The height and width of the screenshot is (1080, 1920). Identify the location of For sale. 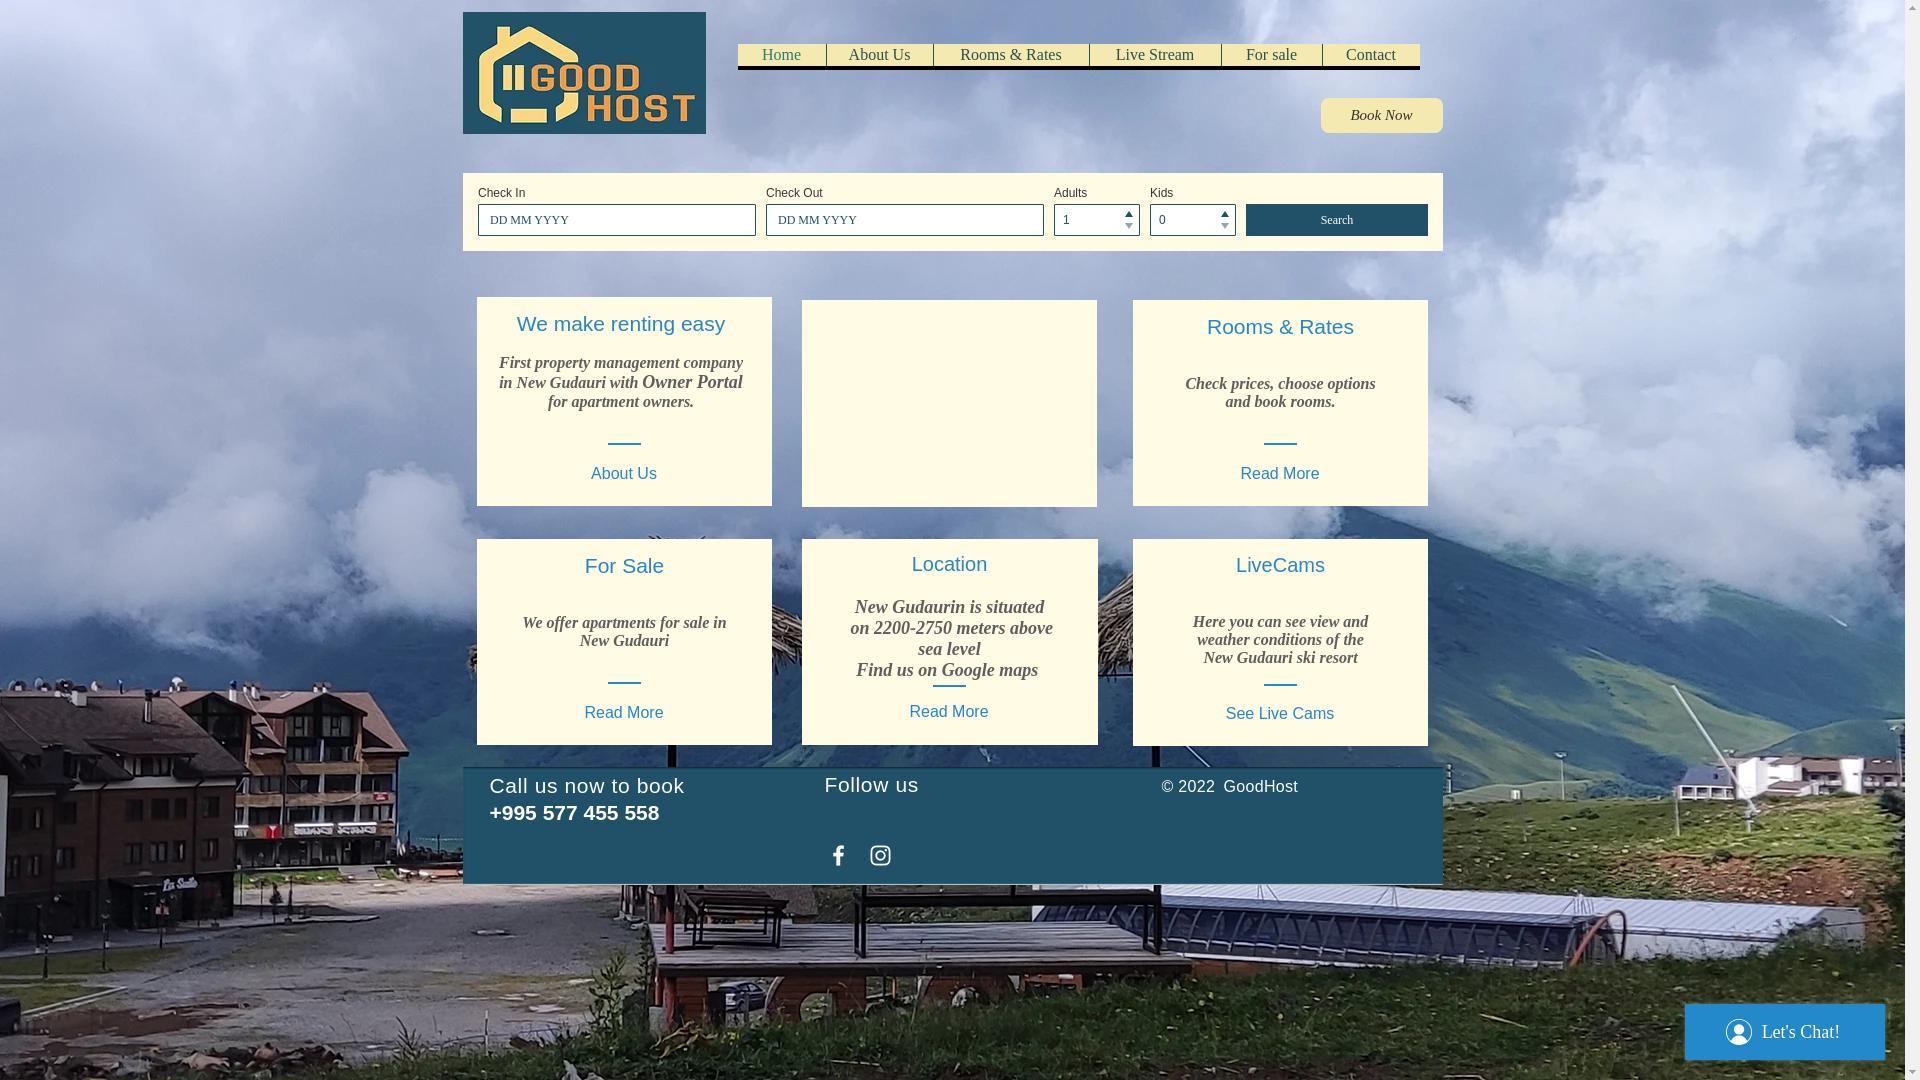
(1270, 54).